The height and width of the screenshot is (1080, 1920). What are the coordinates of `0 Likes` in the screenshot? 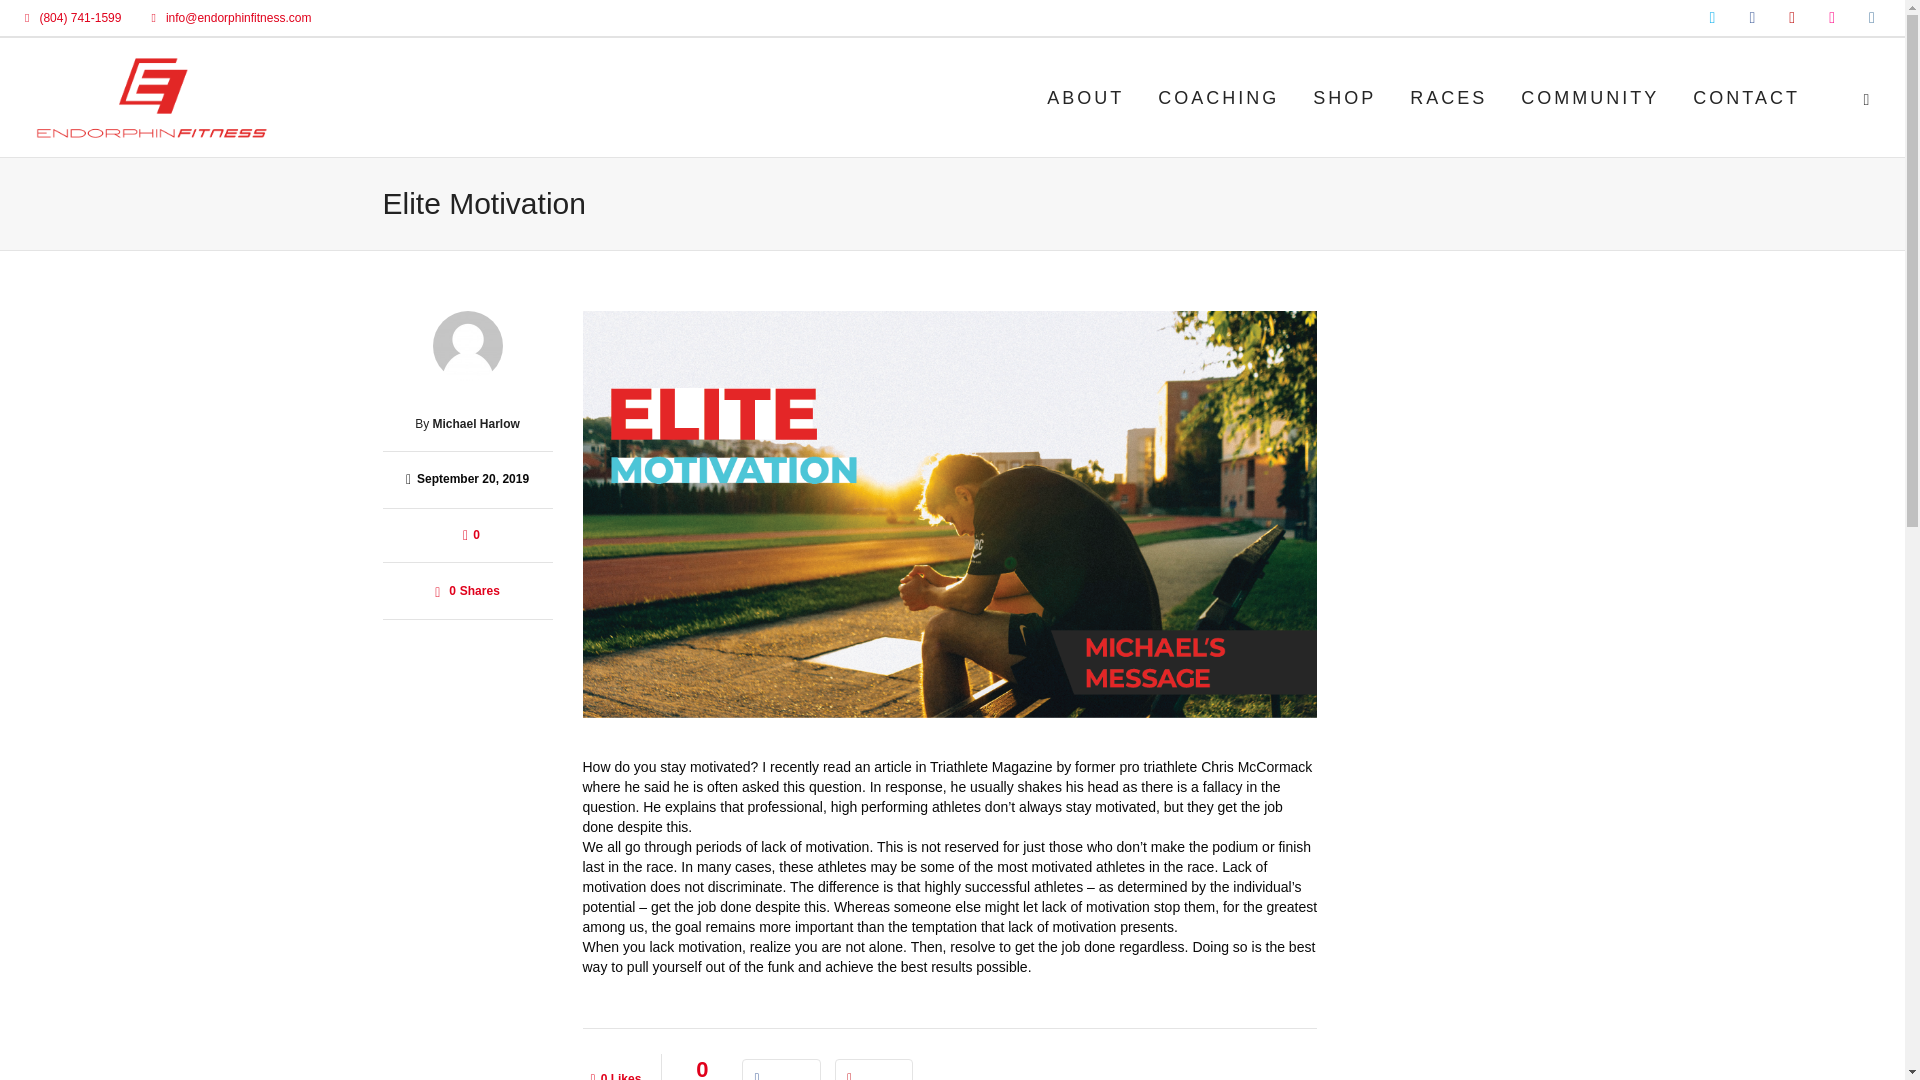 It's located at (615, 1067).